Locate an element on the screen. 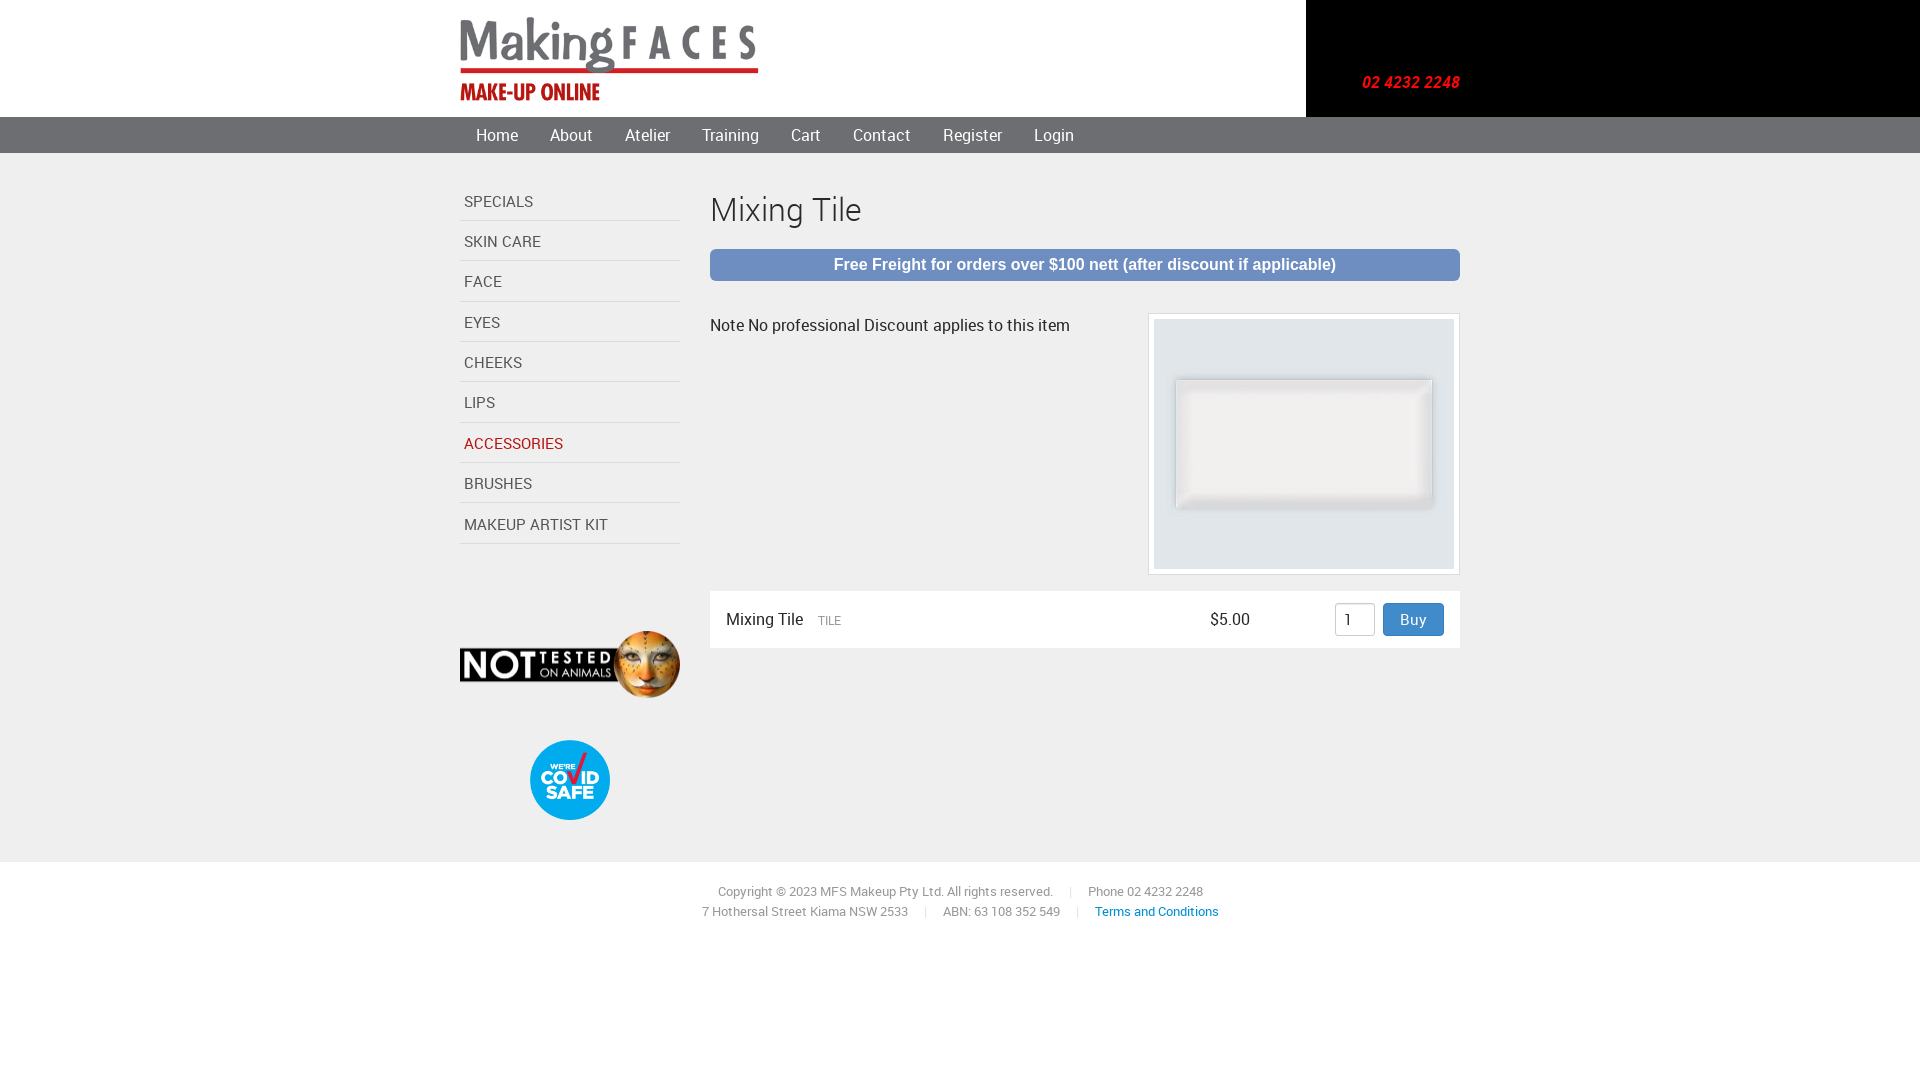  FACE is located at coordinates (570, 284).